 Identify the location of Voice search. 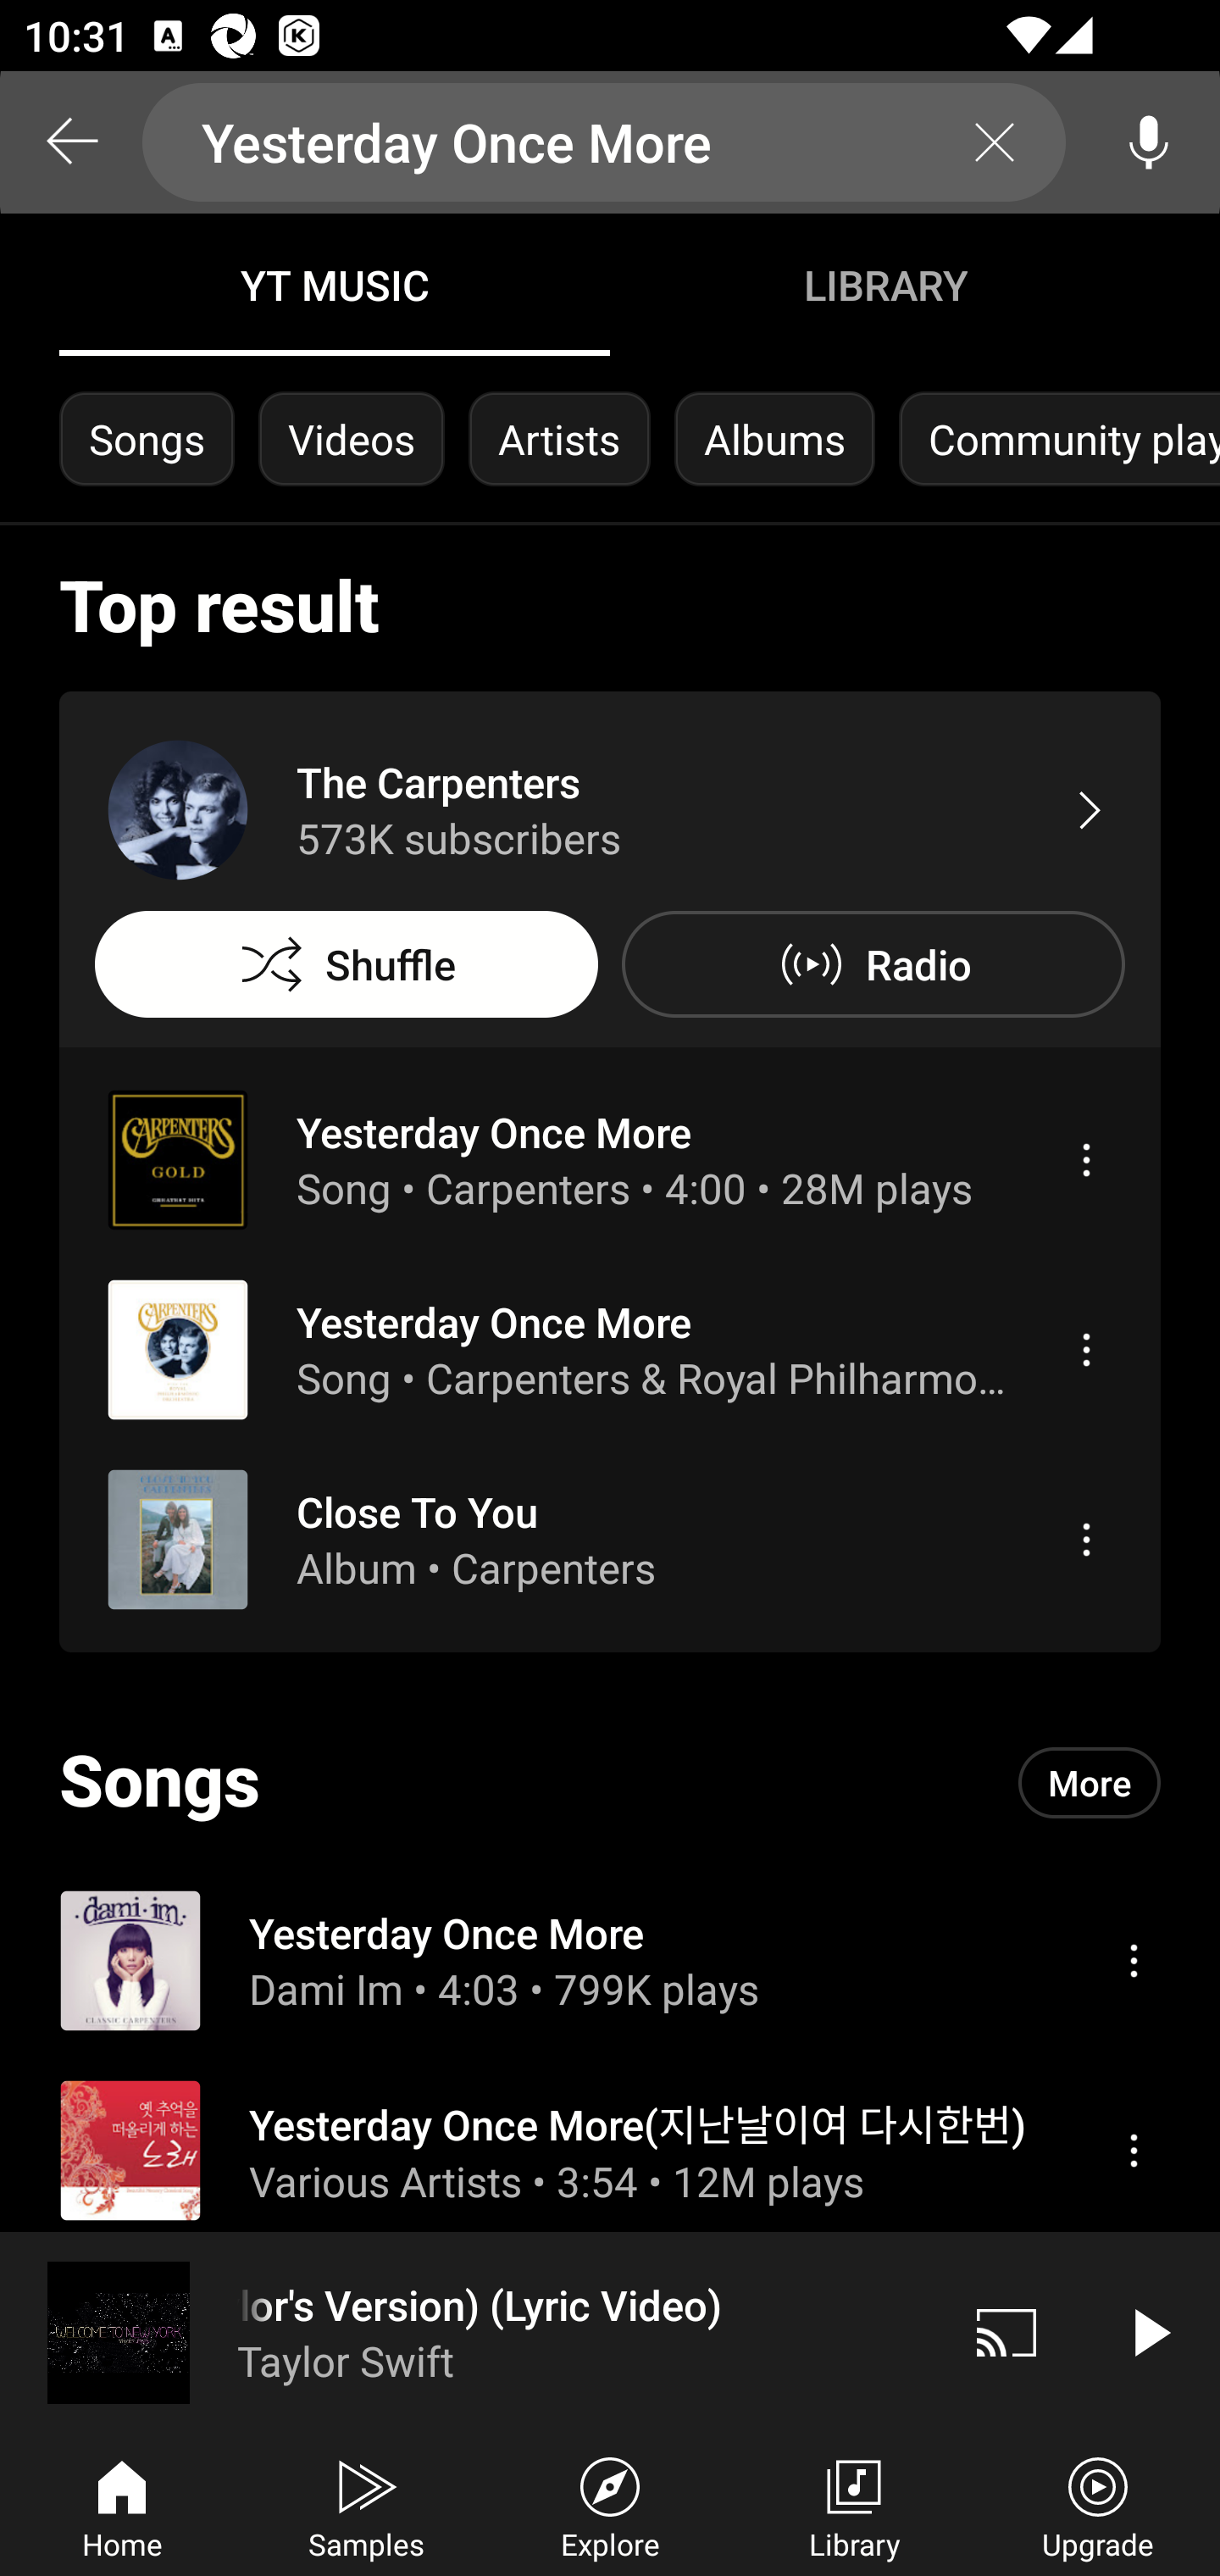
(1149, 142).